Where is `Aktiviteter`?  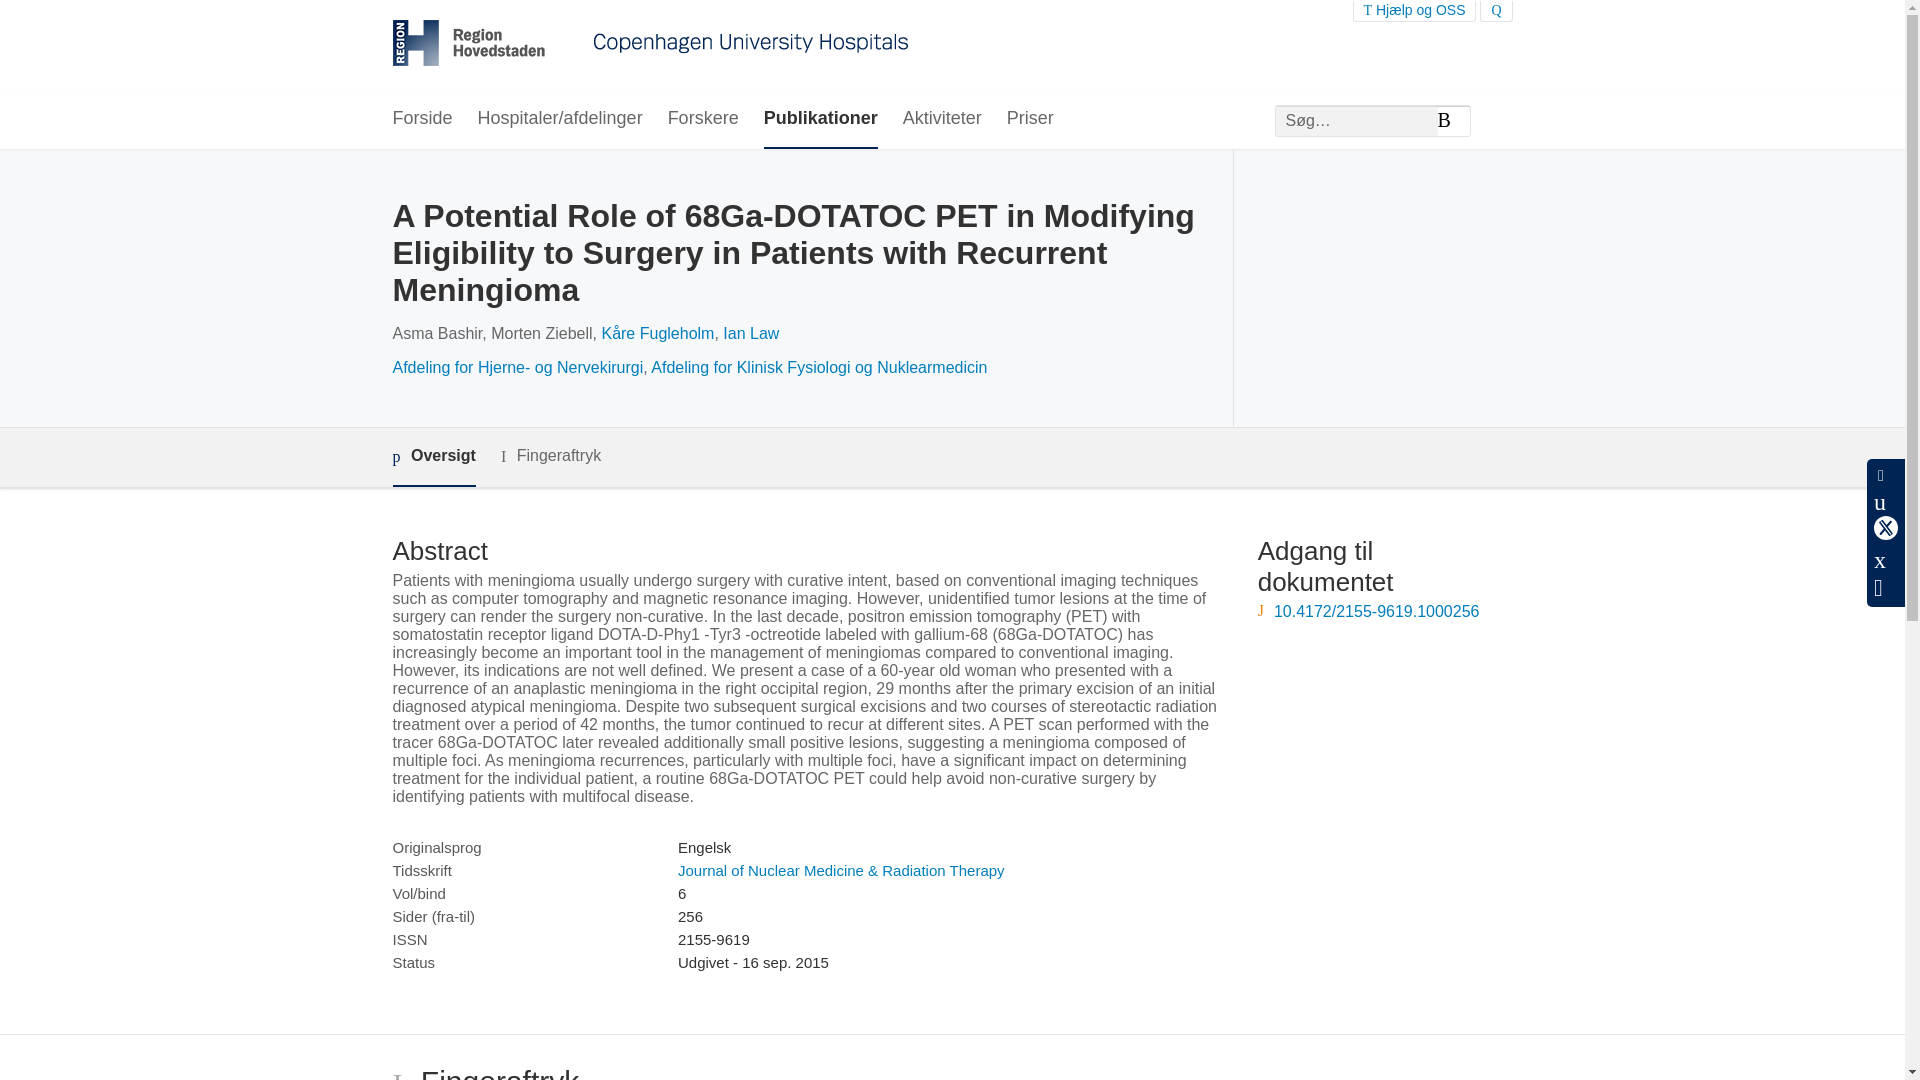 Aktiviteter is located at coordinates (942, 119).